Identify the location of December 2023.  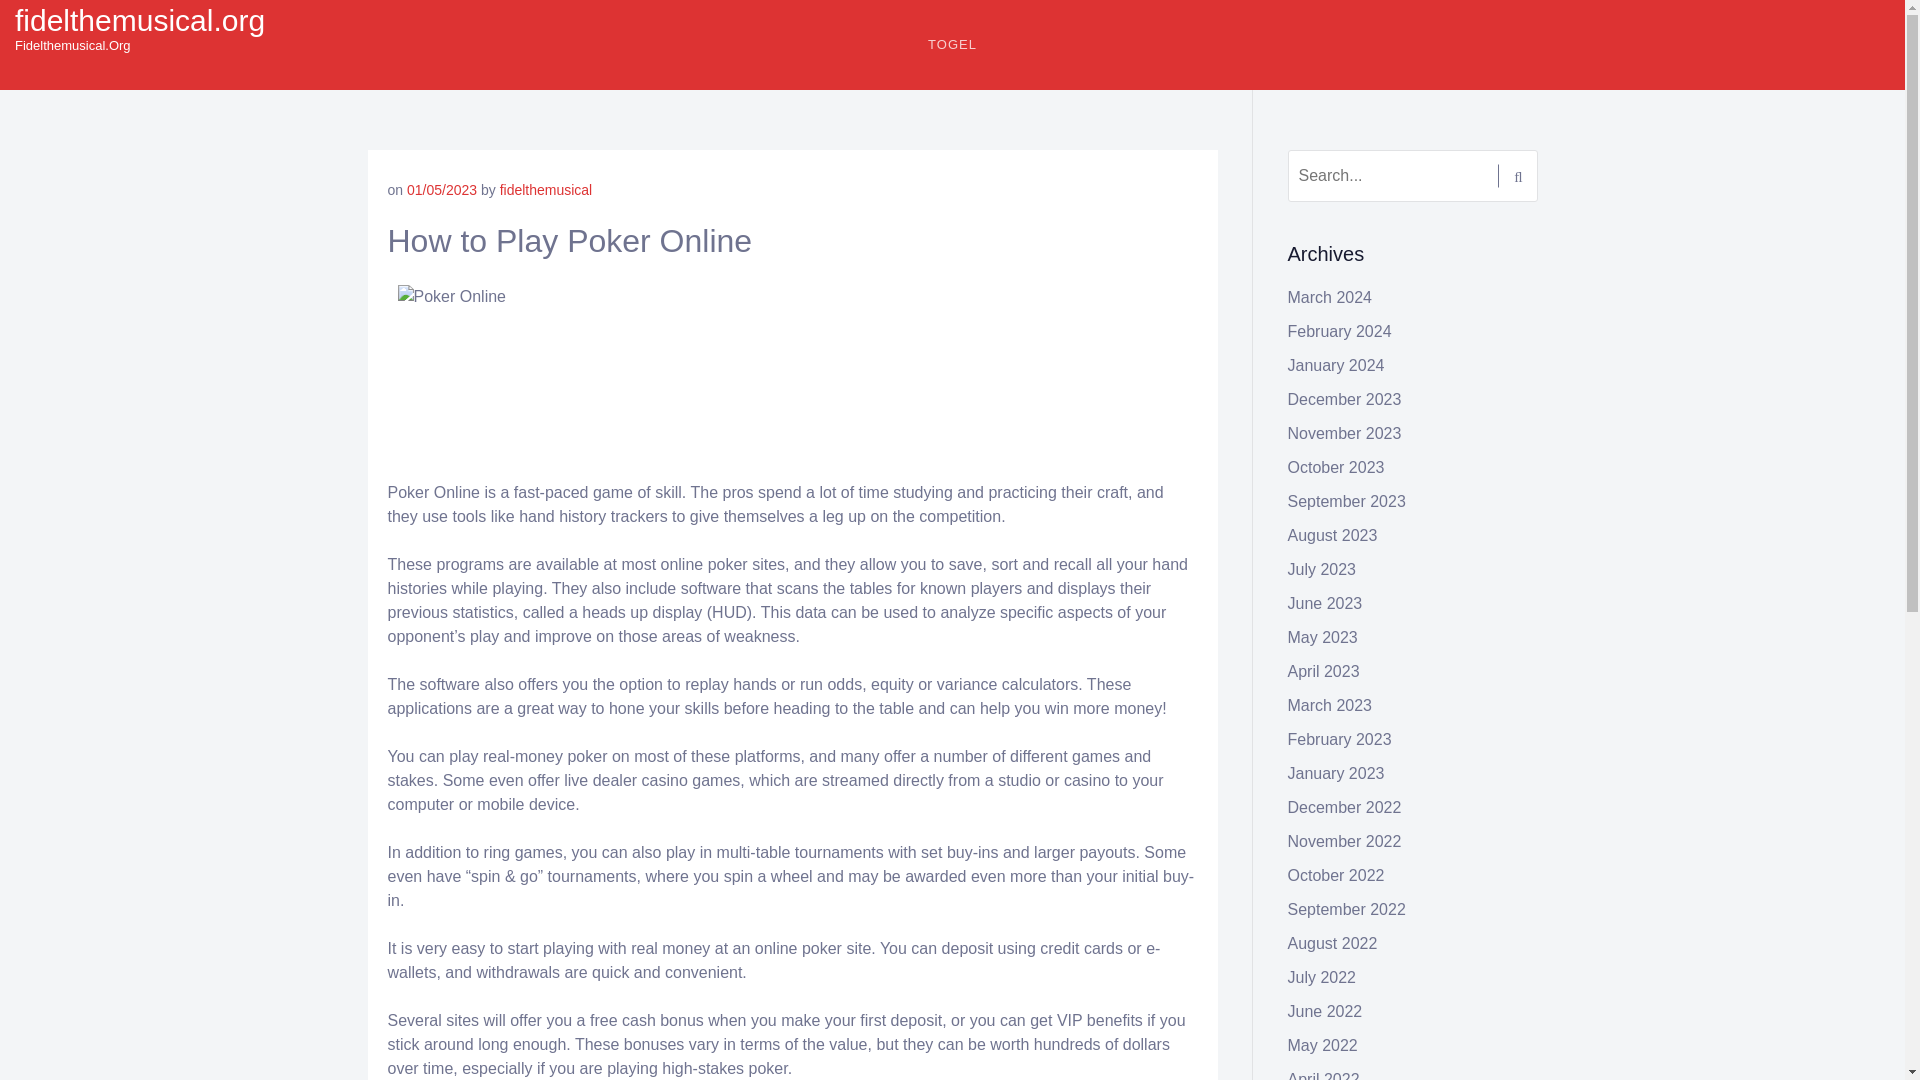
(1344, 399).